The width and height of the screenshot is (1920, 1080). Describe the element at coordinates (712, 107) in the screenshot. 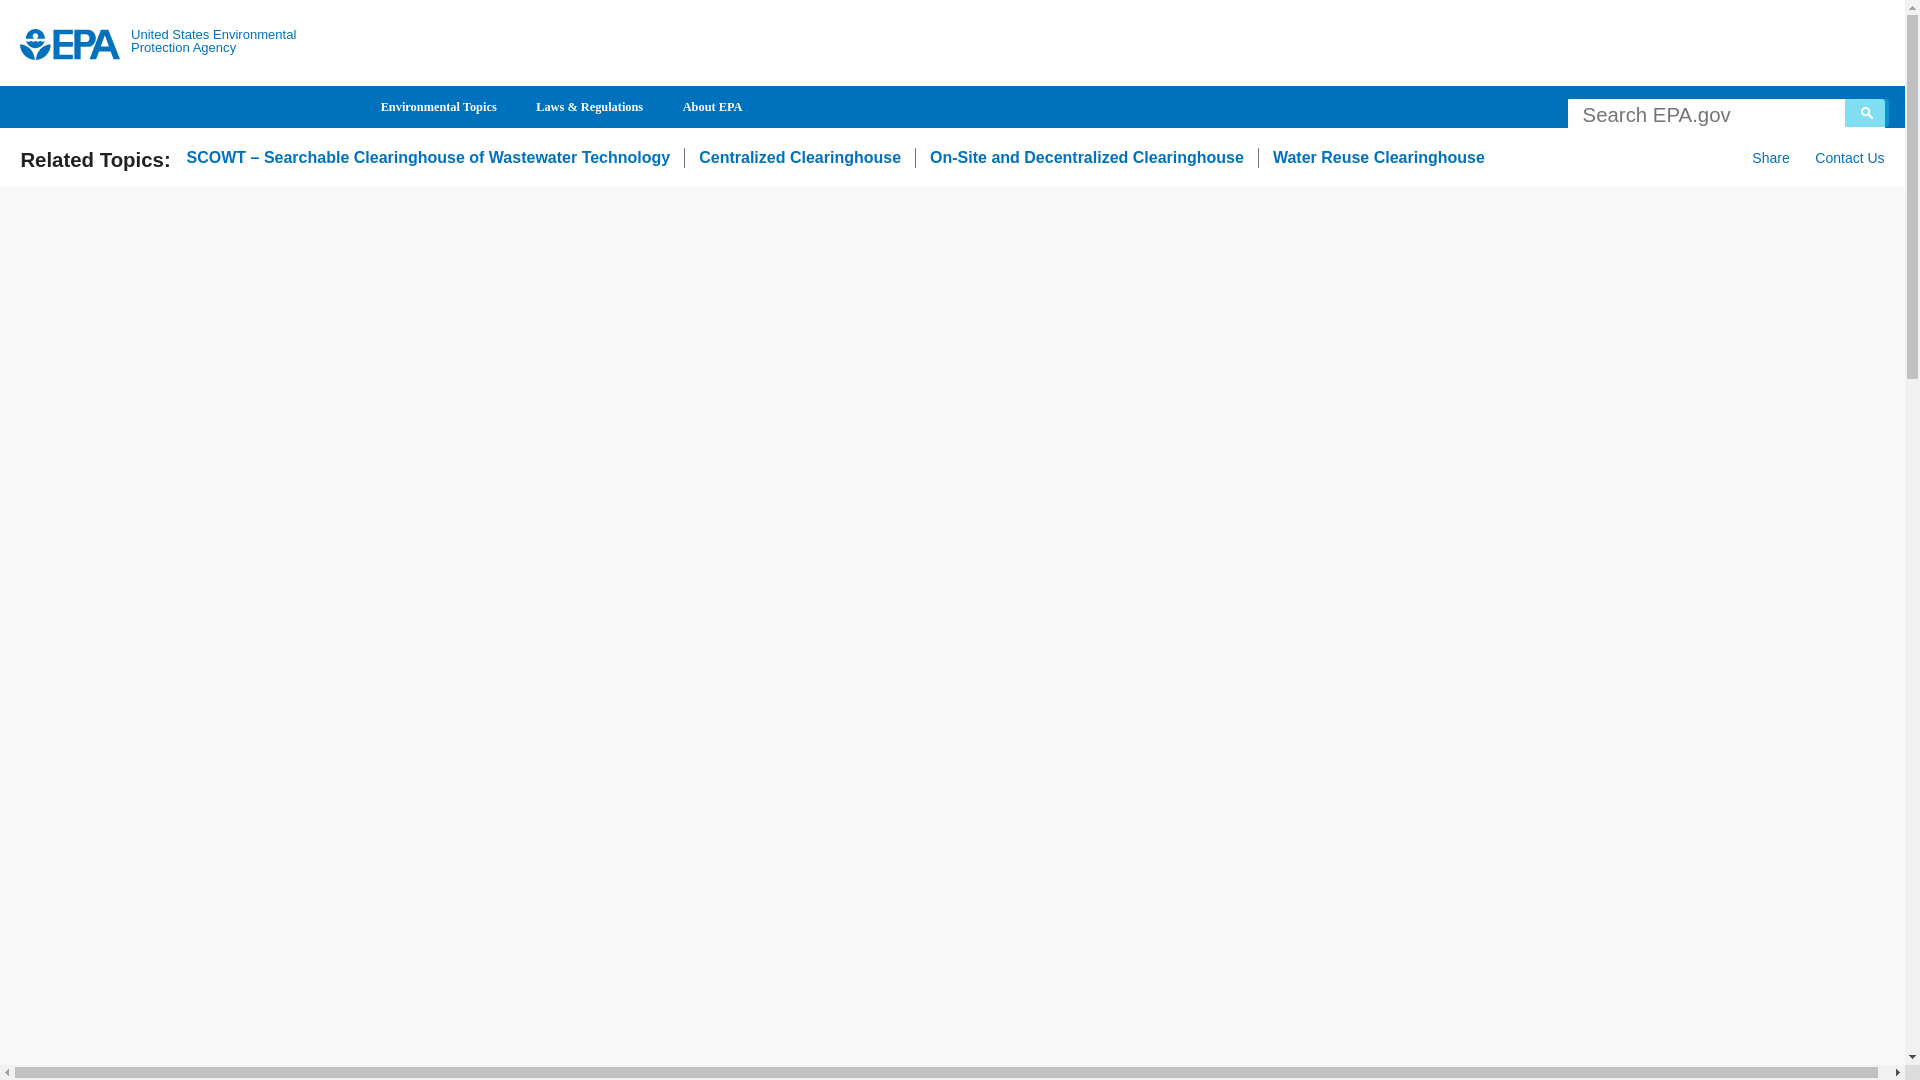

I see `About EPA` at that location.